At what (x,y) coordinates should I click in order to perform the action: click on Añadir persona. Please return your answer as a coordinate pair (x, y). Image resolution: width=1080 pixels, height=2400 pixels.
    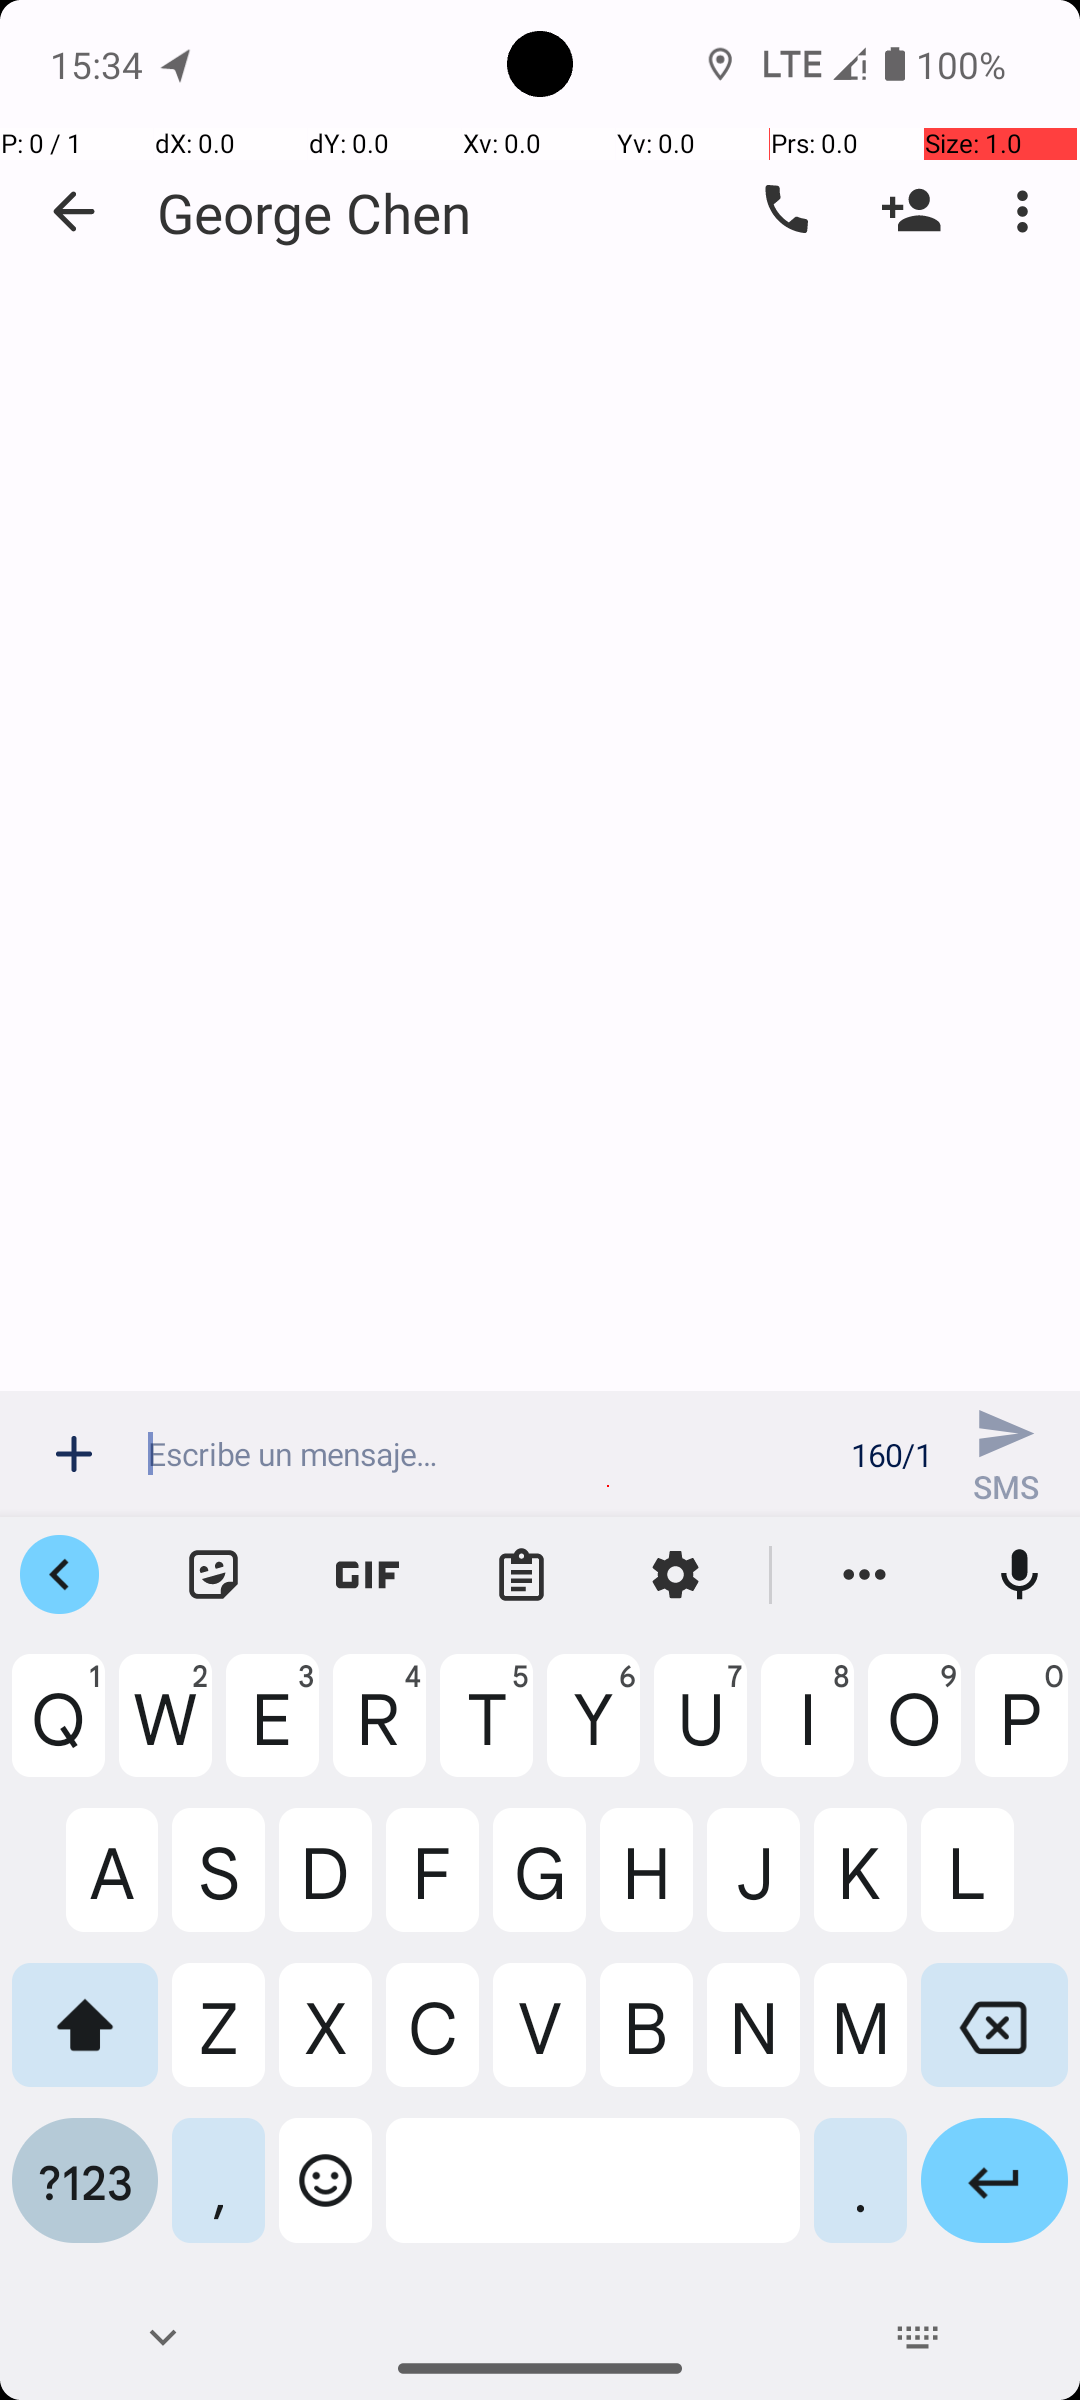
    Looking at the image, I should click on (912, 211).